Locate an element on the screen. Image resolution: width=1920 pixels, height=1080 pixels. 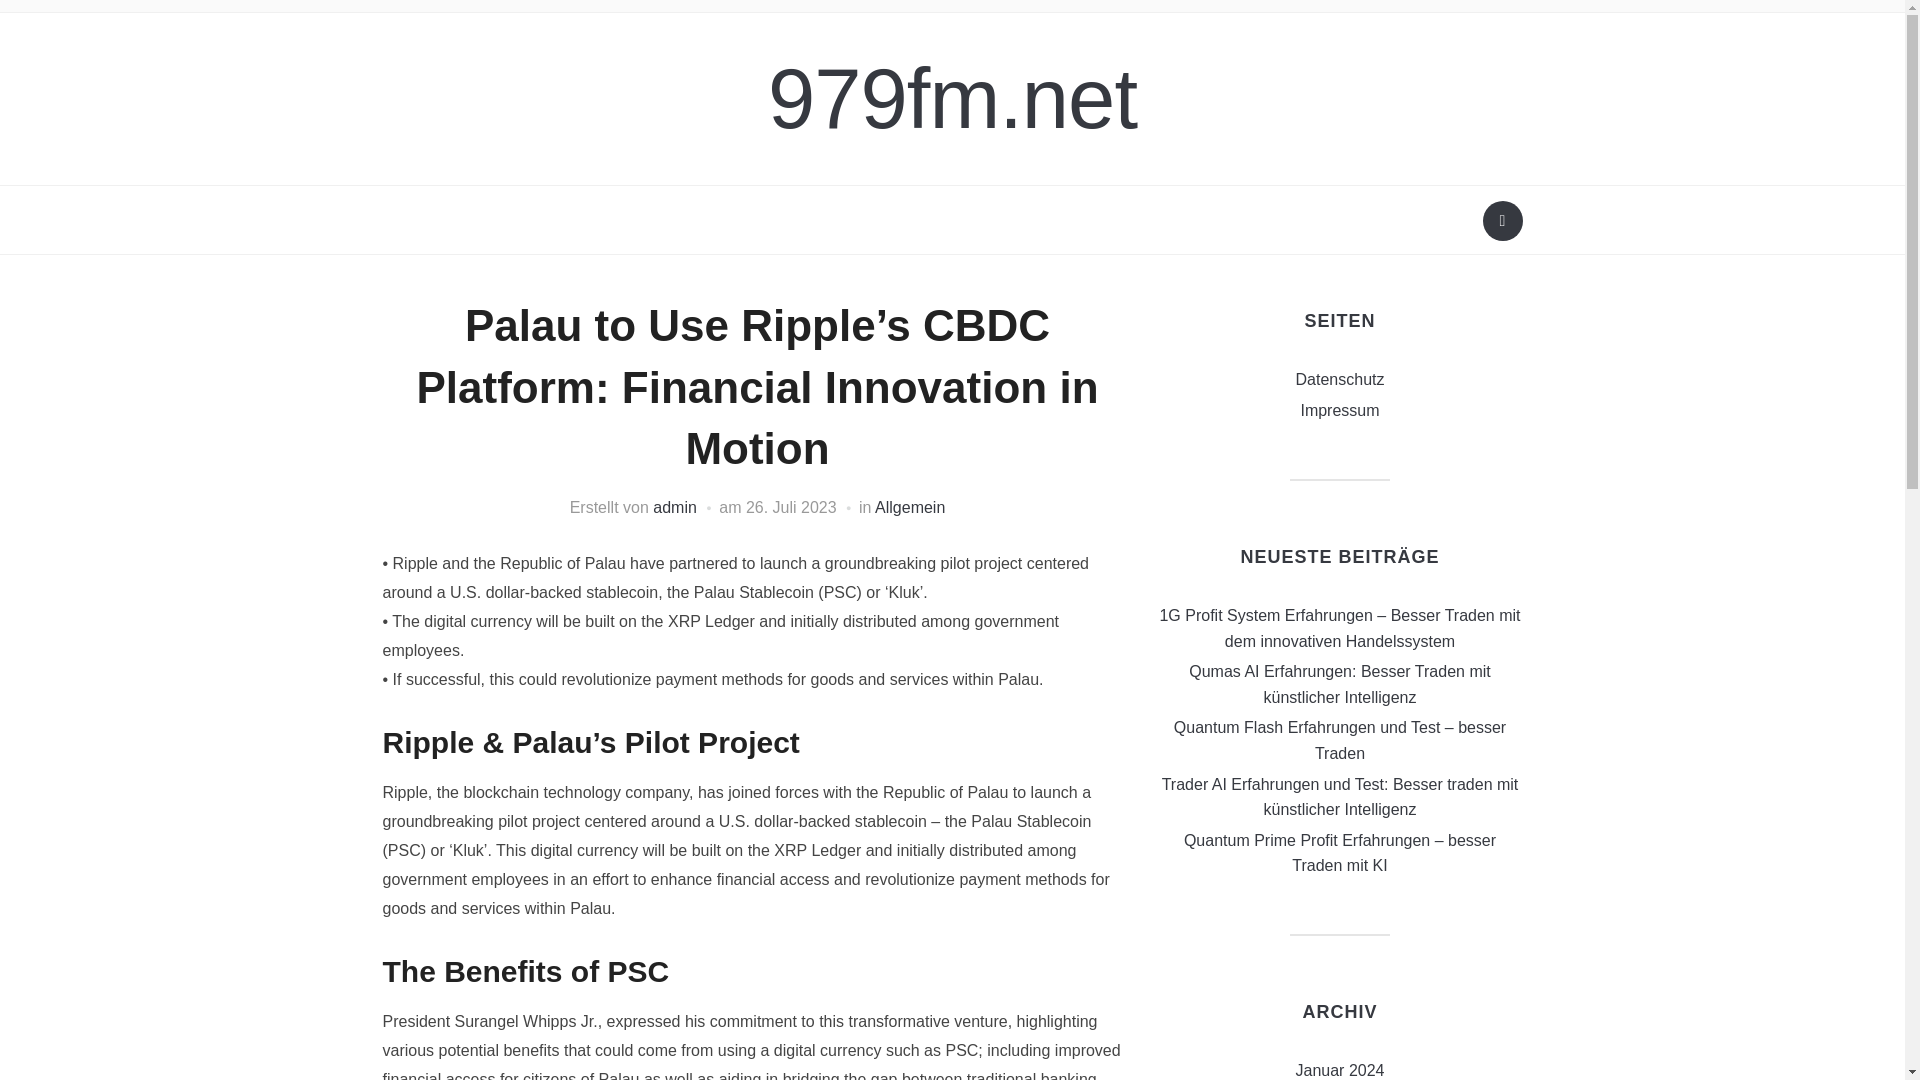
Allgemein is located at coordinates (910, 507).